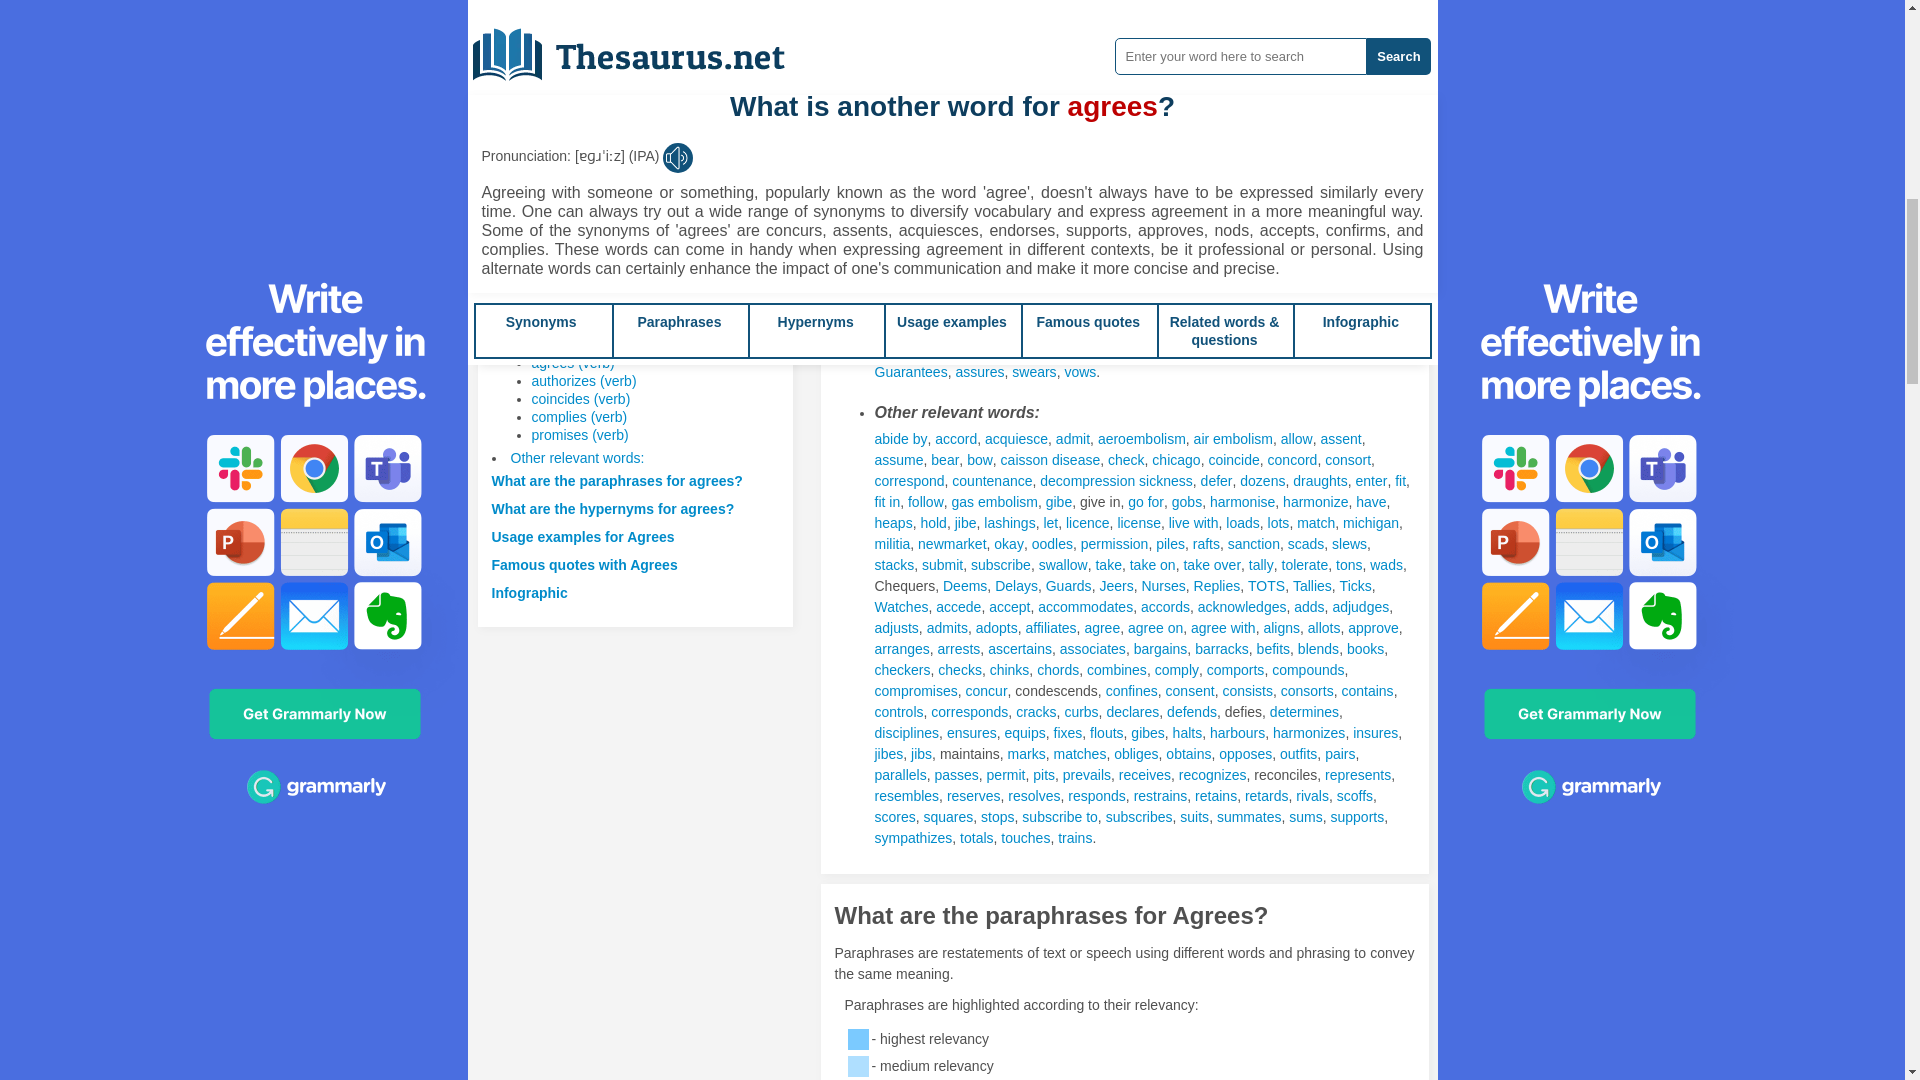 The width and height of the screenshot is (1920, 1080). I want to click on empathizes, so click(1238, 40).